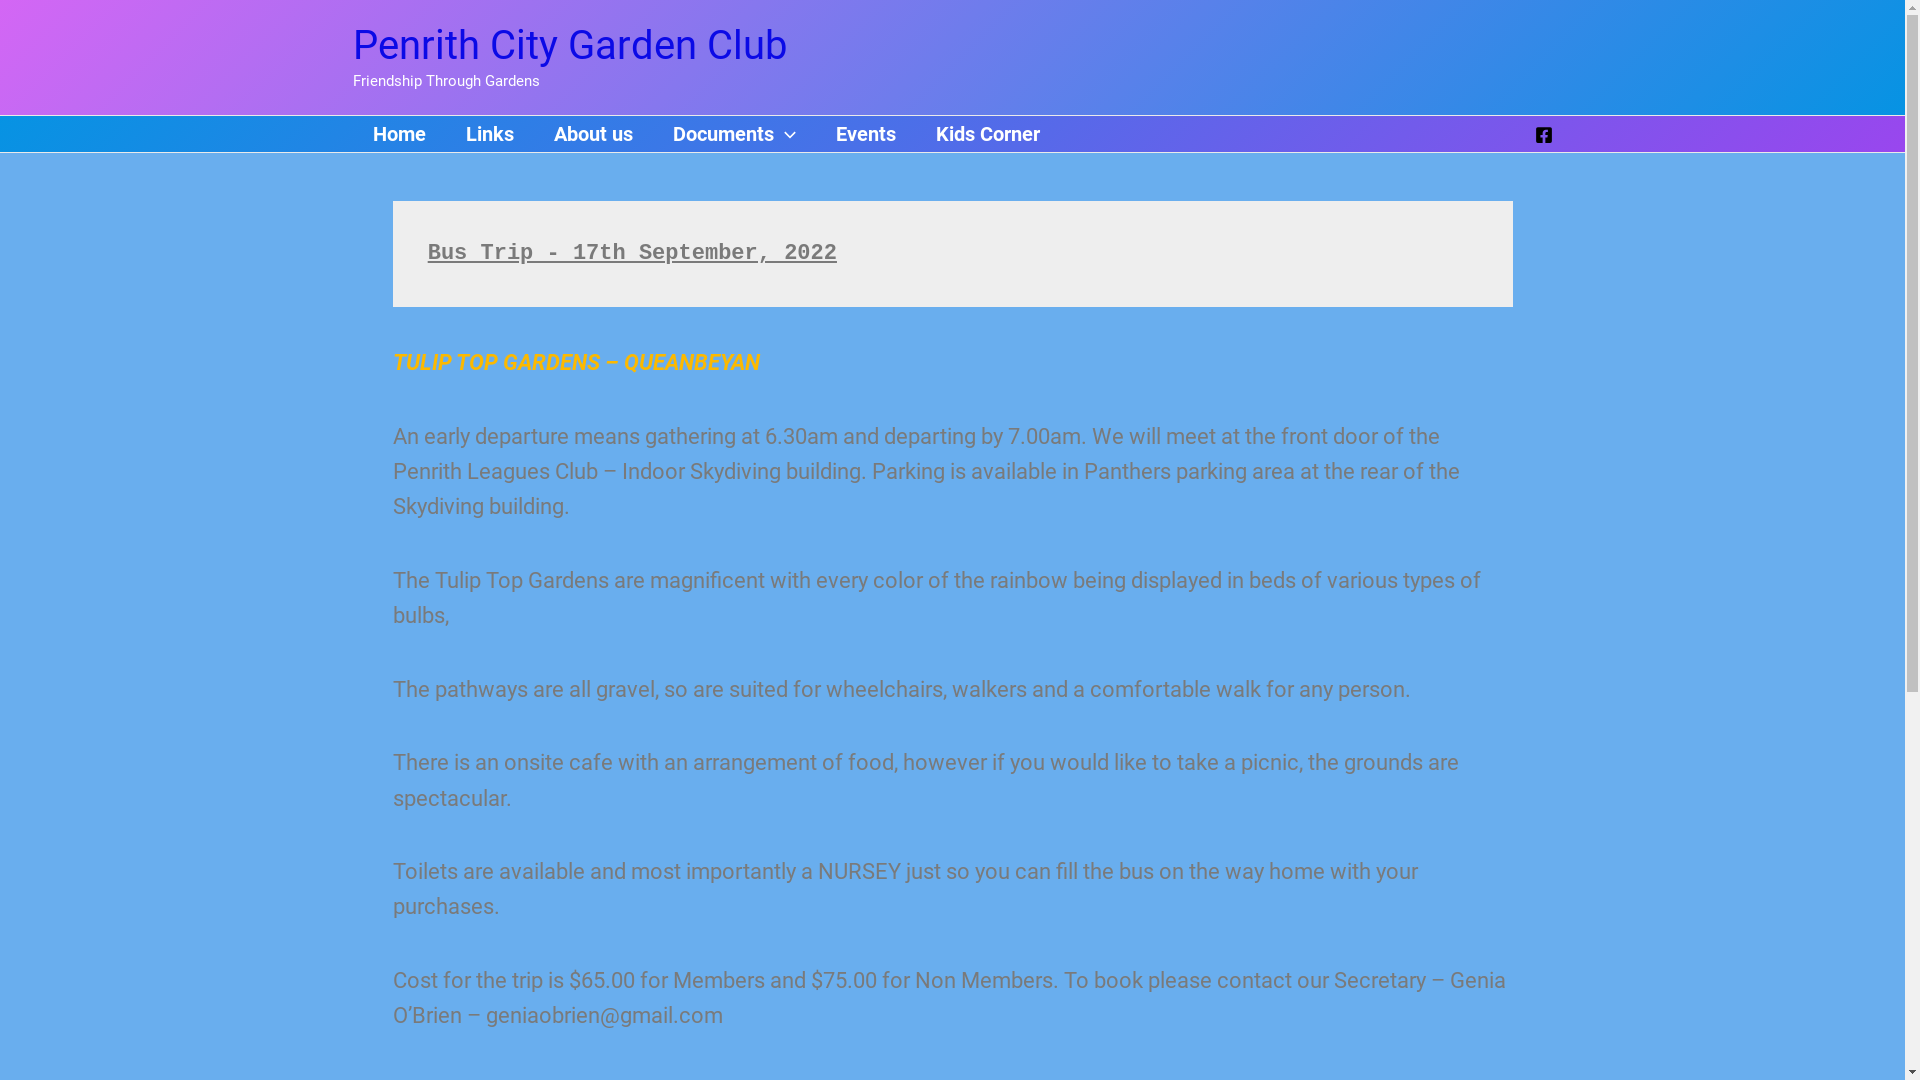 The width and height of the screenshot is (1920, 1080). What do you see at coordinates (490, 134) in the screenshot?
I see `Links` at bounding box center [490, 134].